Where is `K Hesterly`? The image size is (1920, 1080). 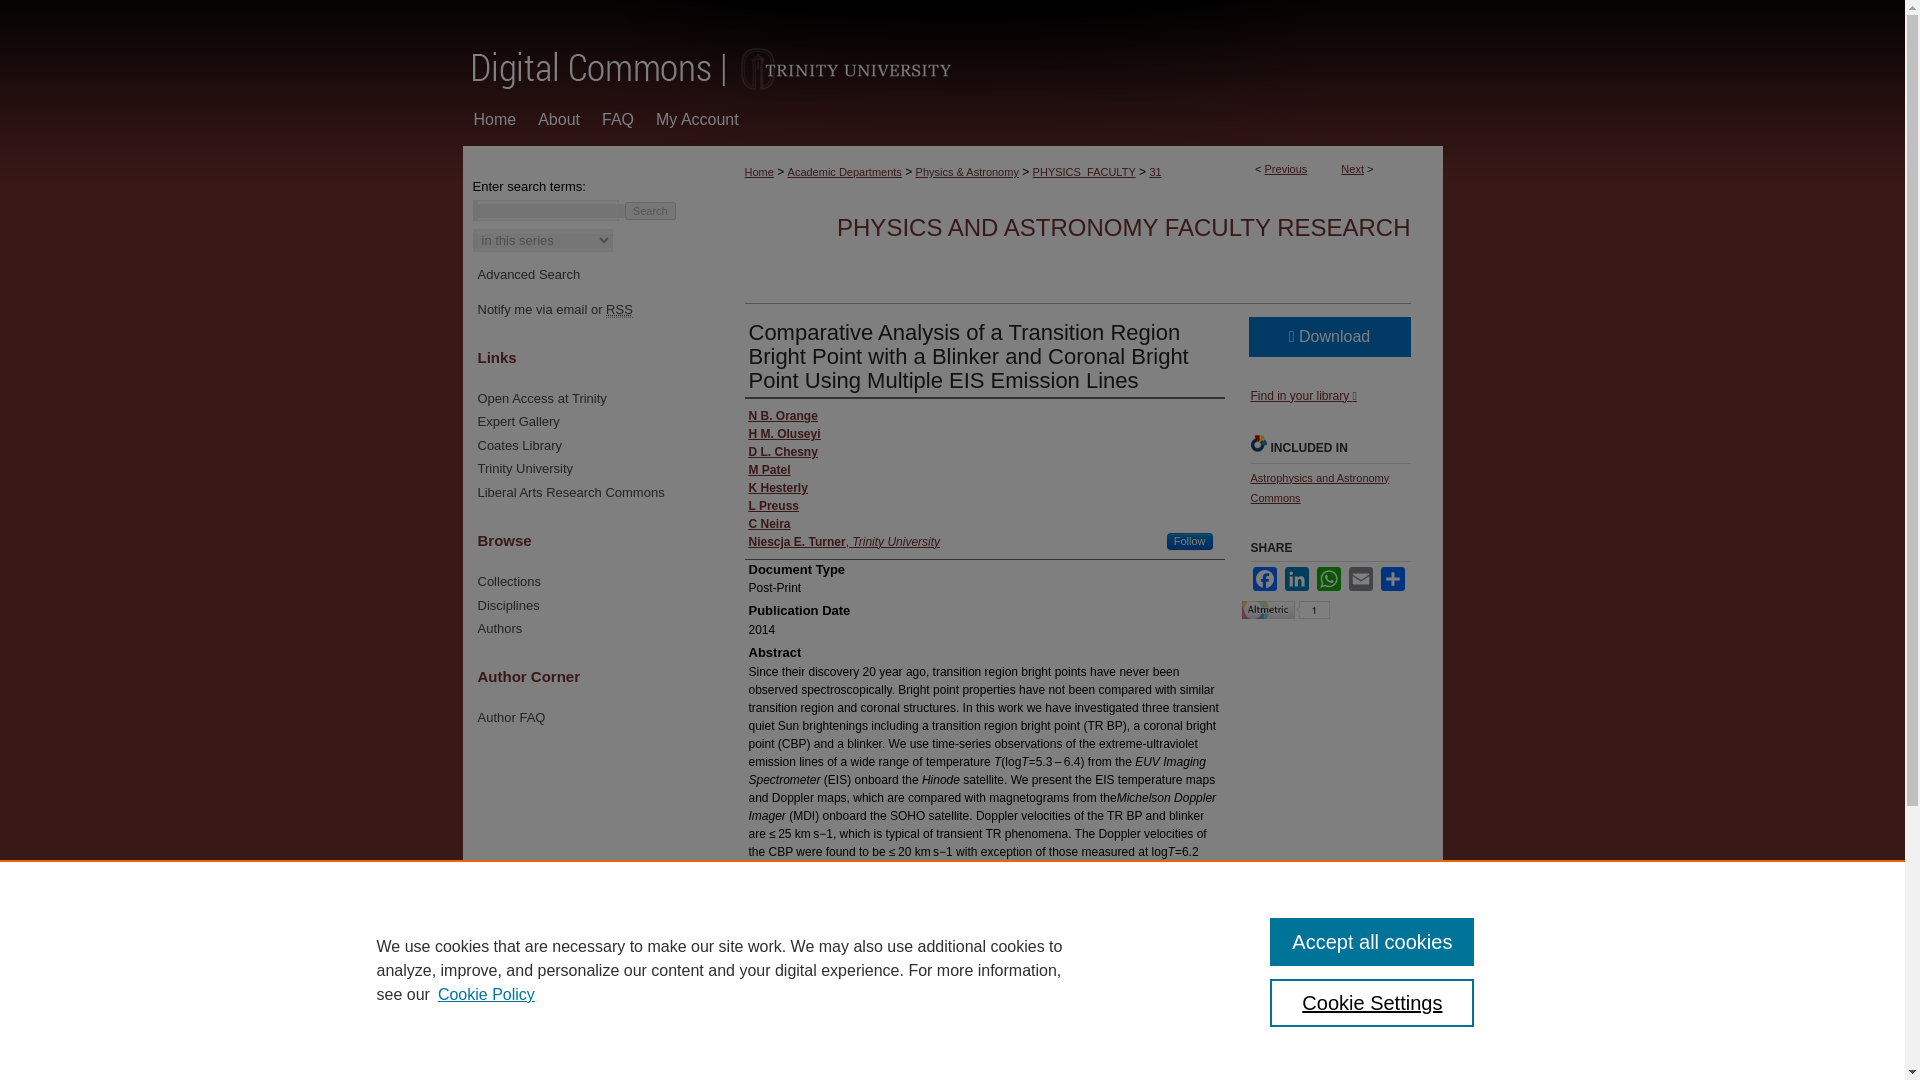 K Hesterly is located at coordinates (777, 488).